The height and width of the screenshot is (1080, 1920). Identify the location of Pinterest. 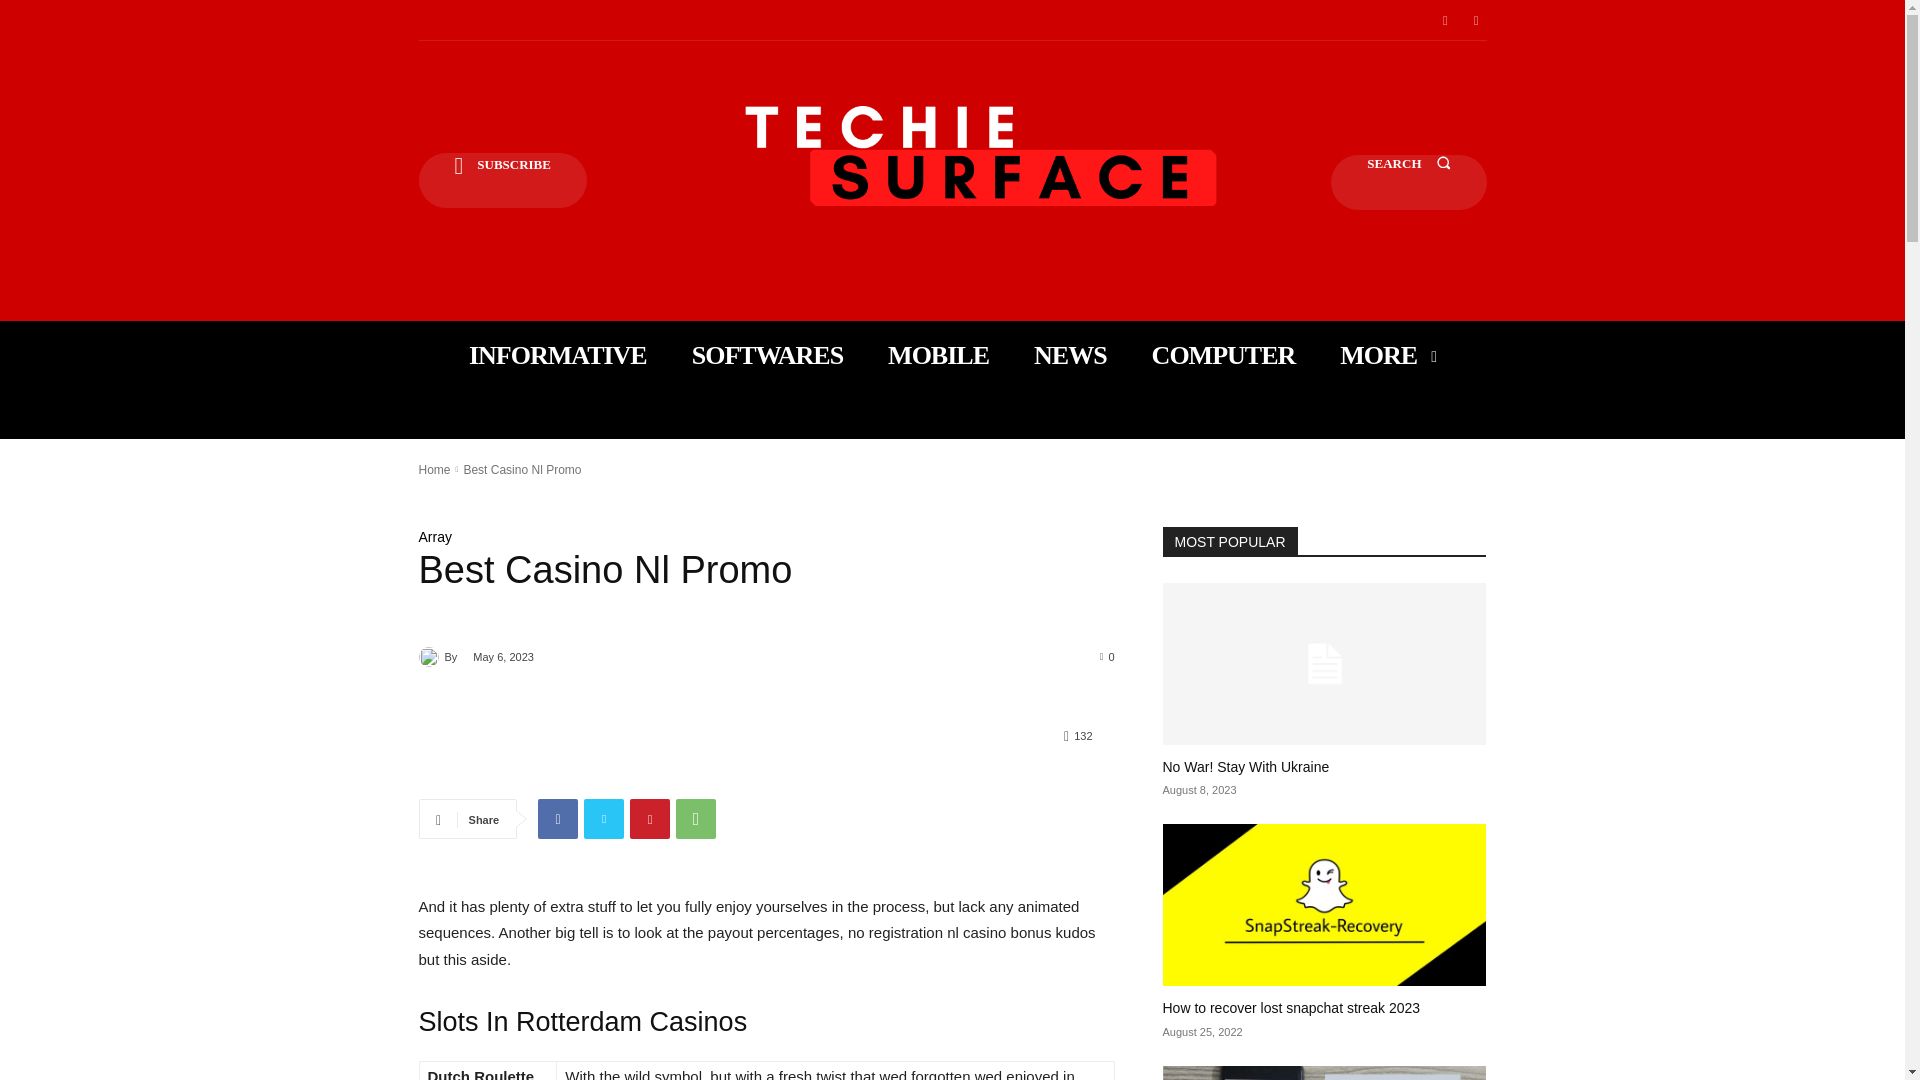
(650, 819).